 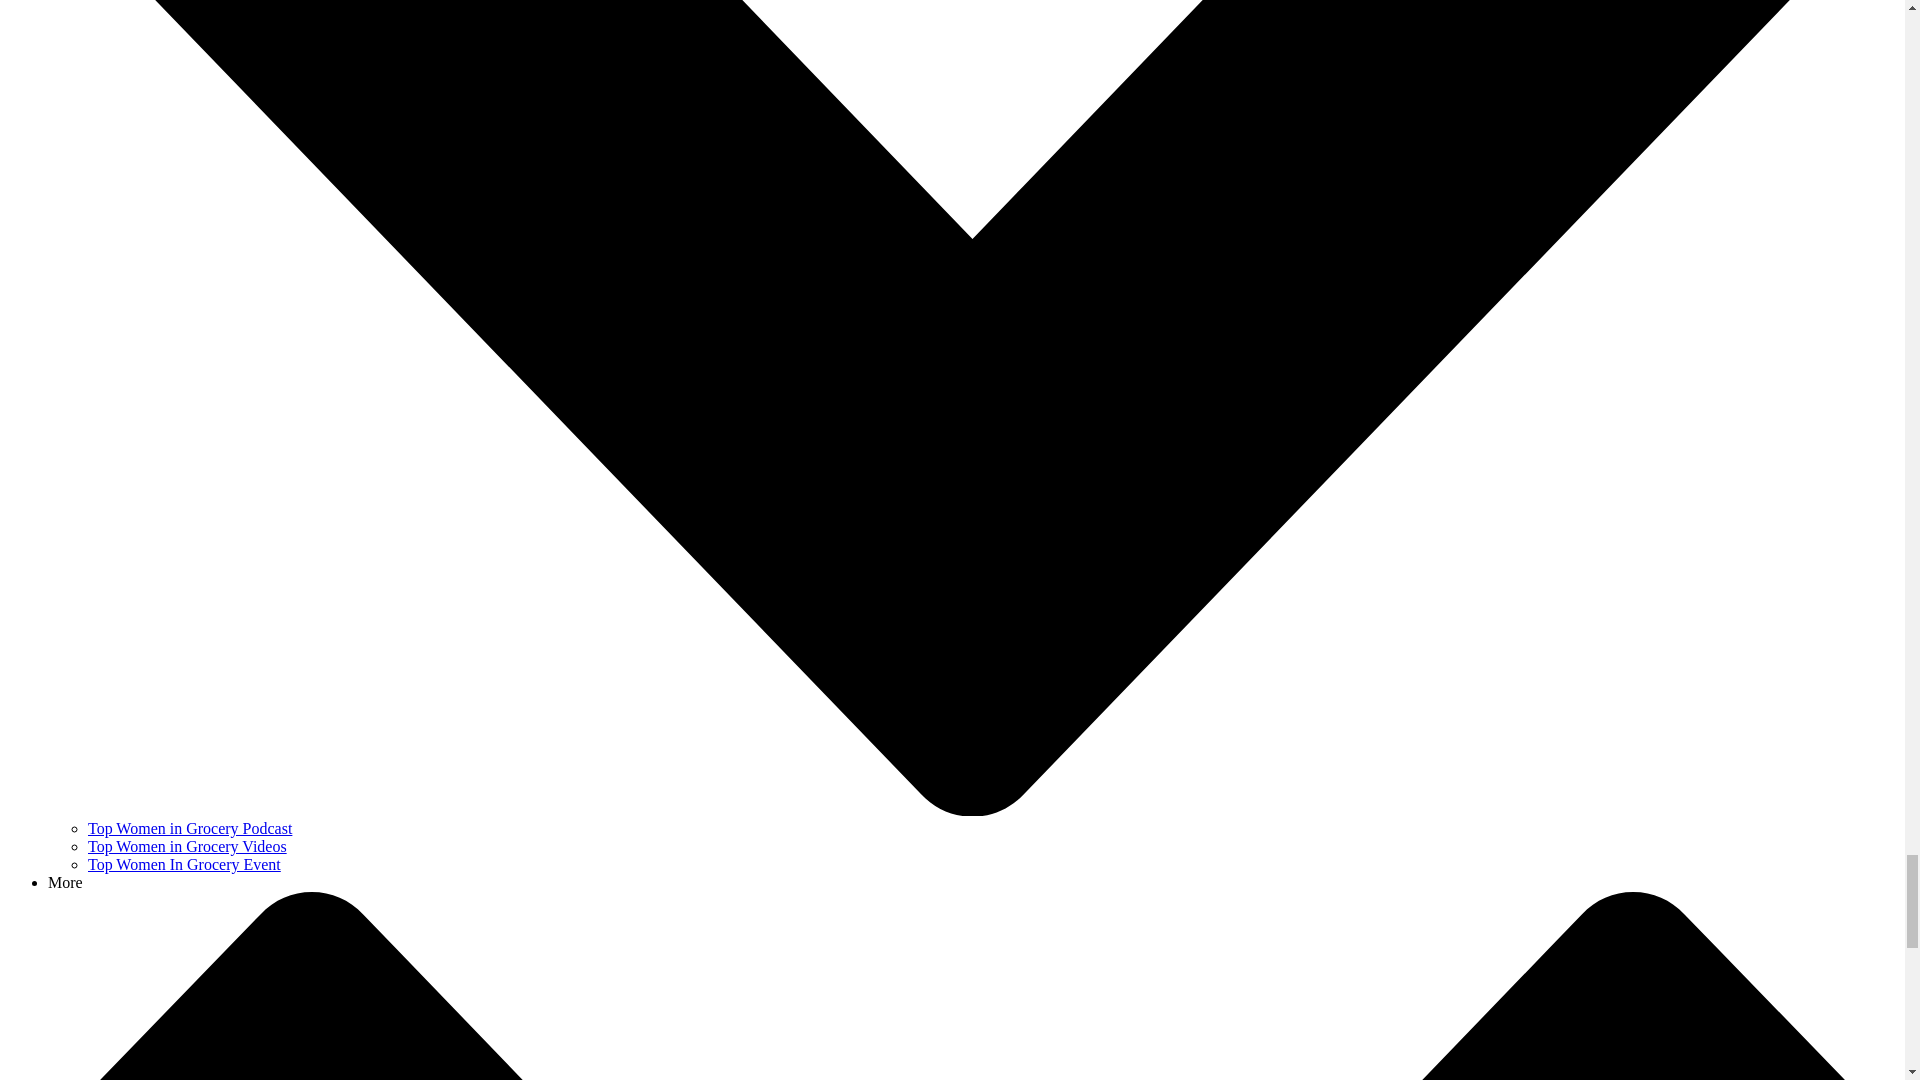 I want to click on Top Women in Grocery Podcast, so click(x=190, y=828).